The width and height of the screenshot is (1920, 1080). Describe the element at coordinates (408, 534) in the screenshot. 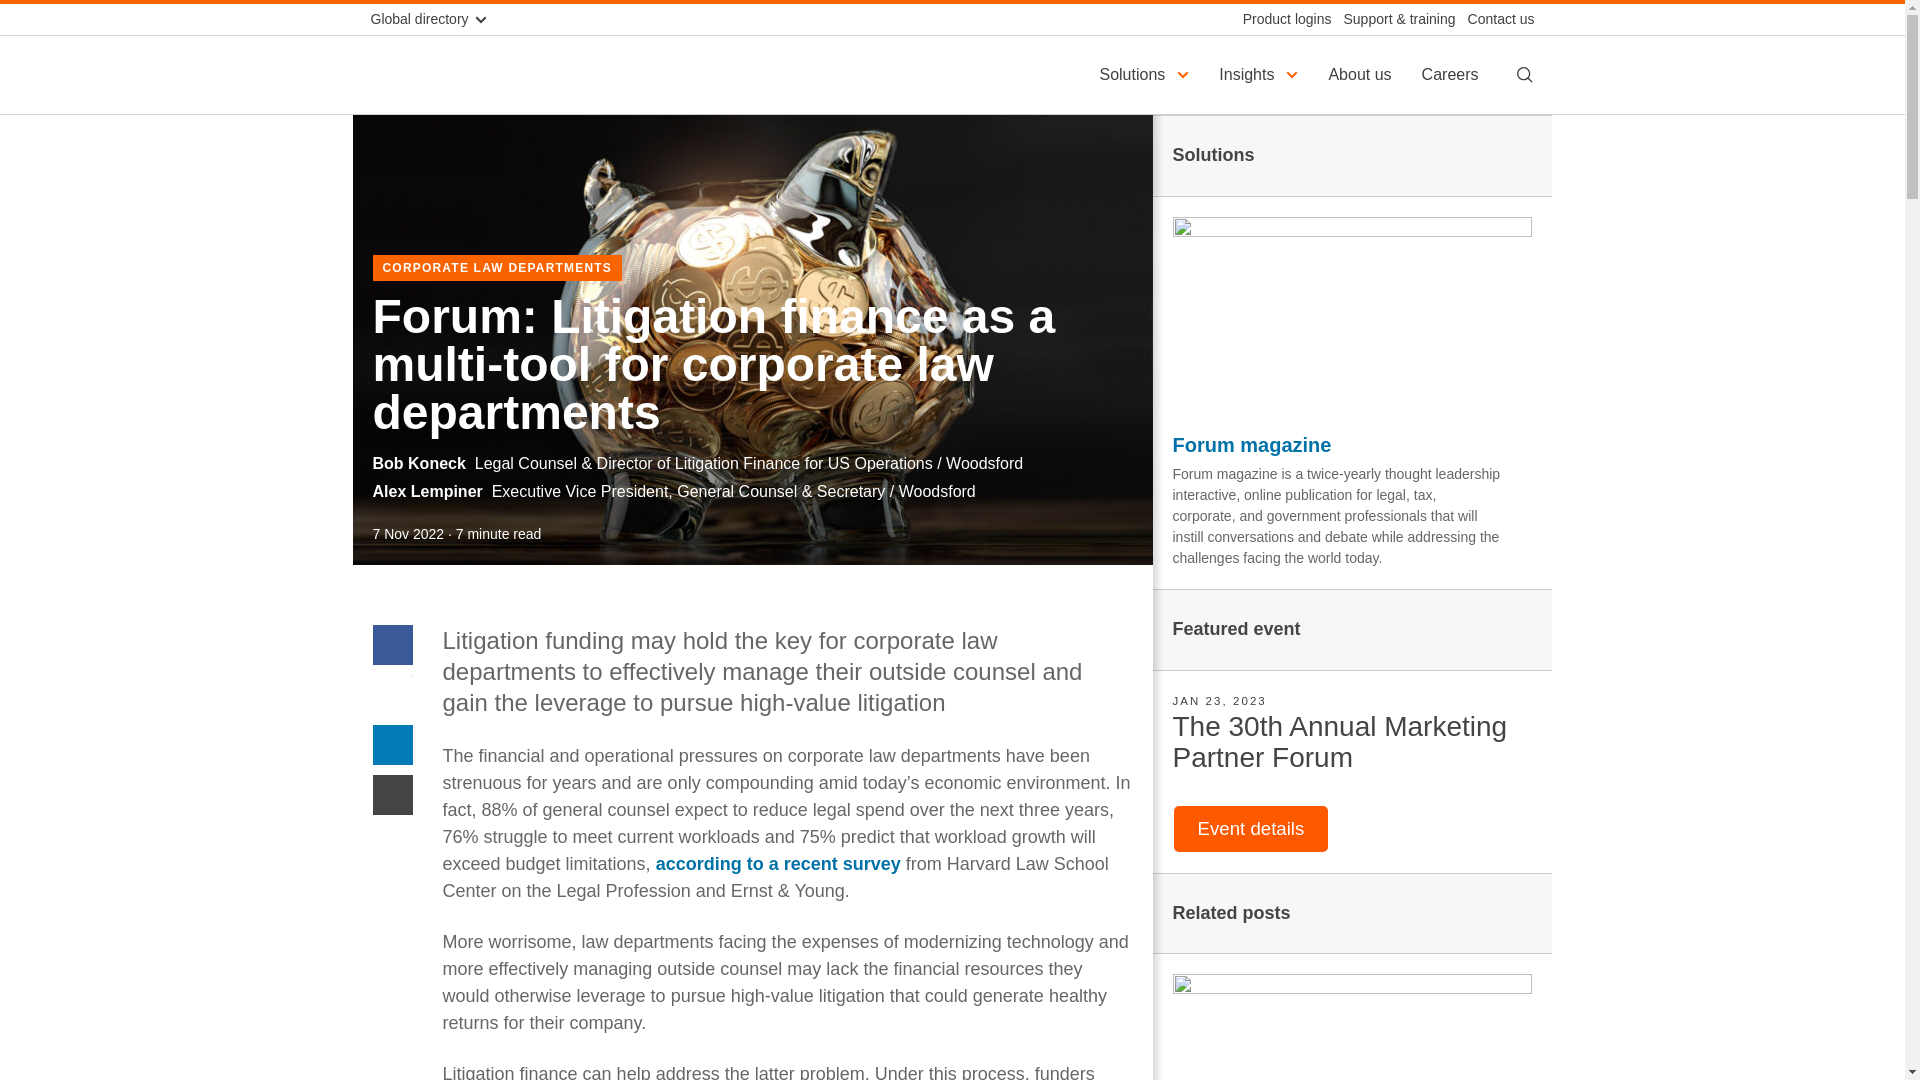

I see `7 Nov 2022` at that location.